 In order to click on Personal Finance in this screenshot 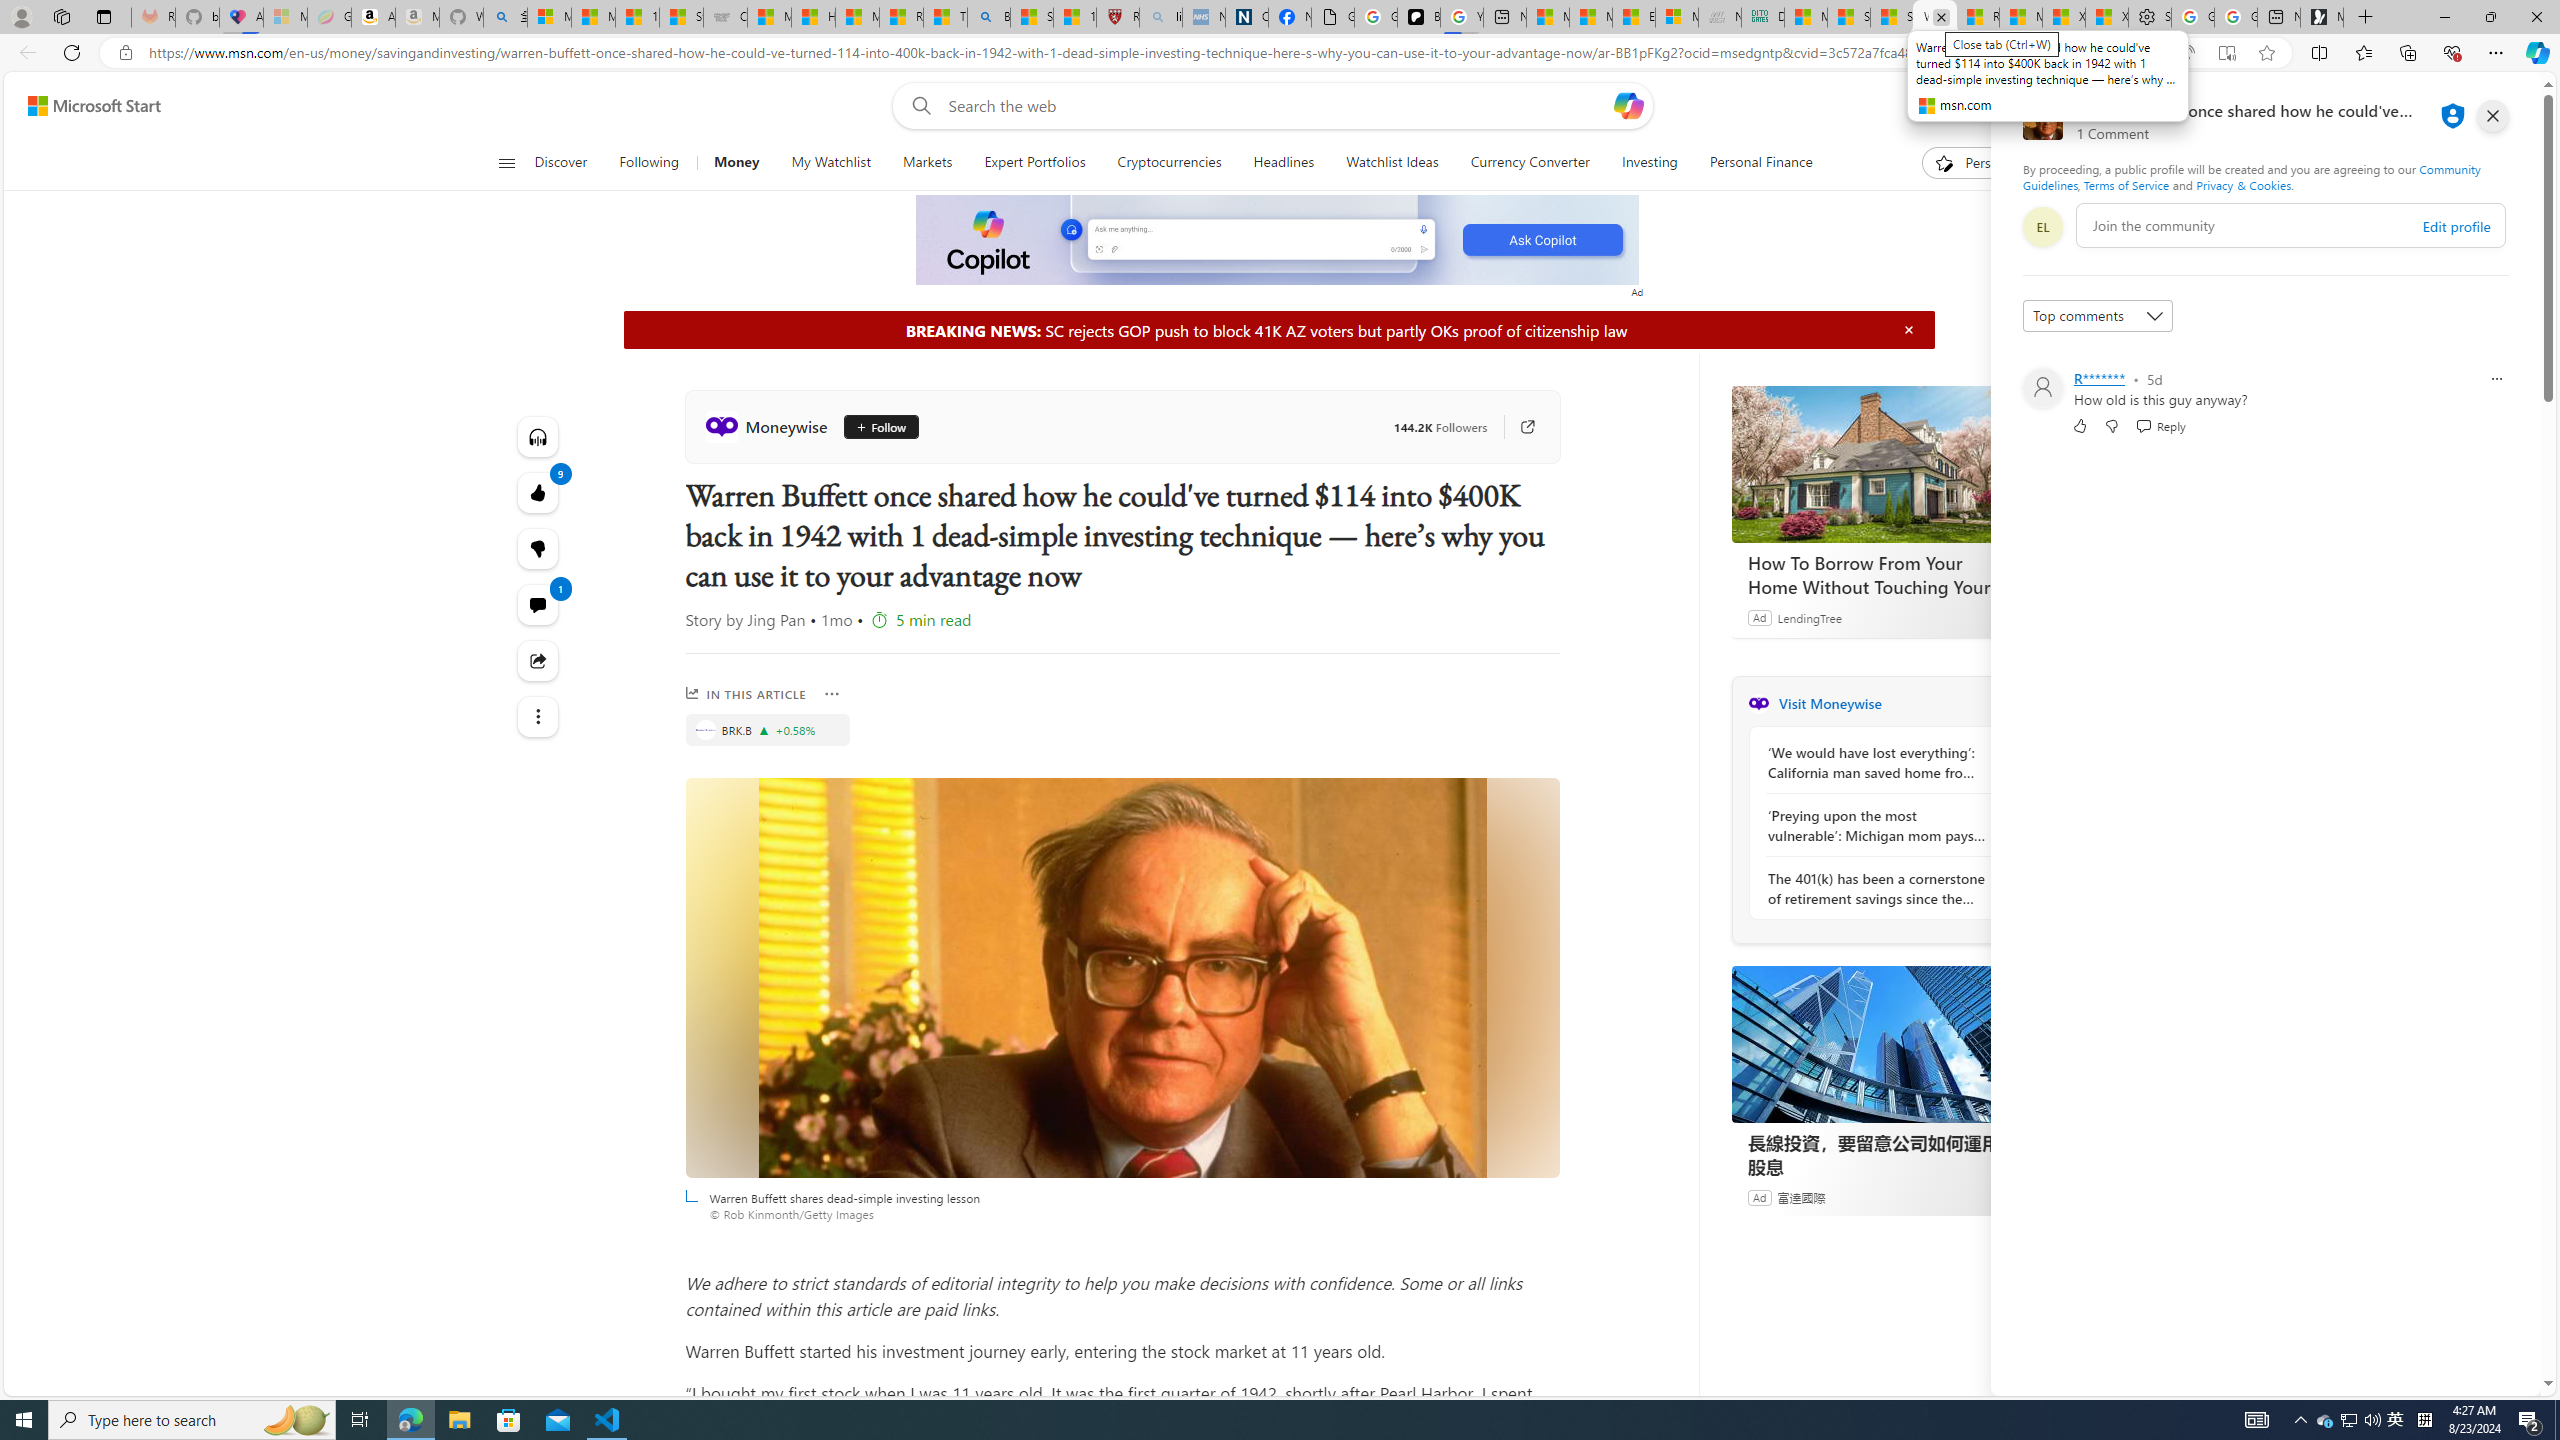, I will do `click(1752, 163)`.